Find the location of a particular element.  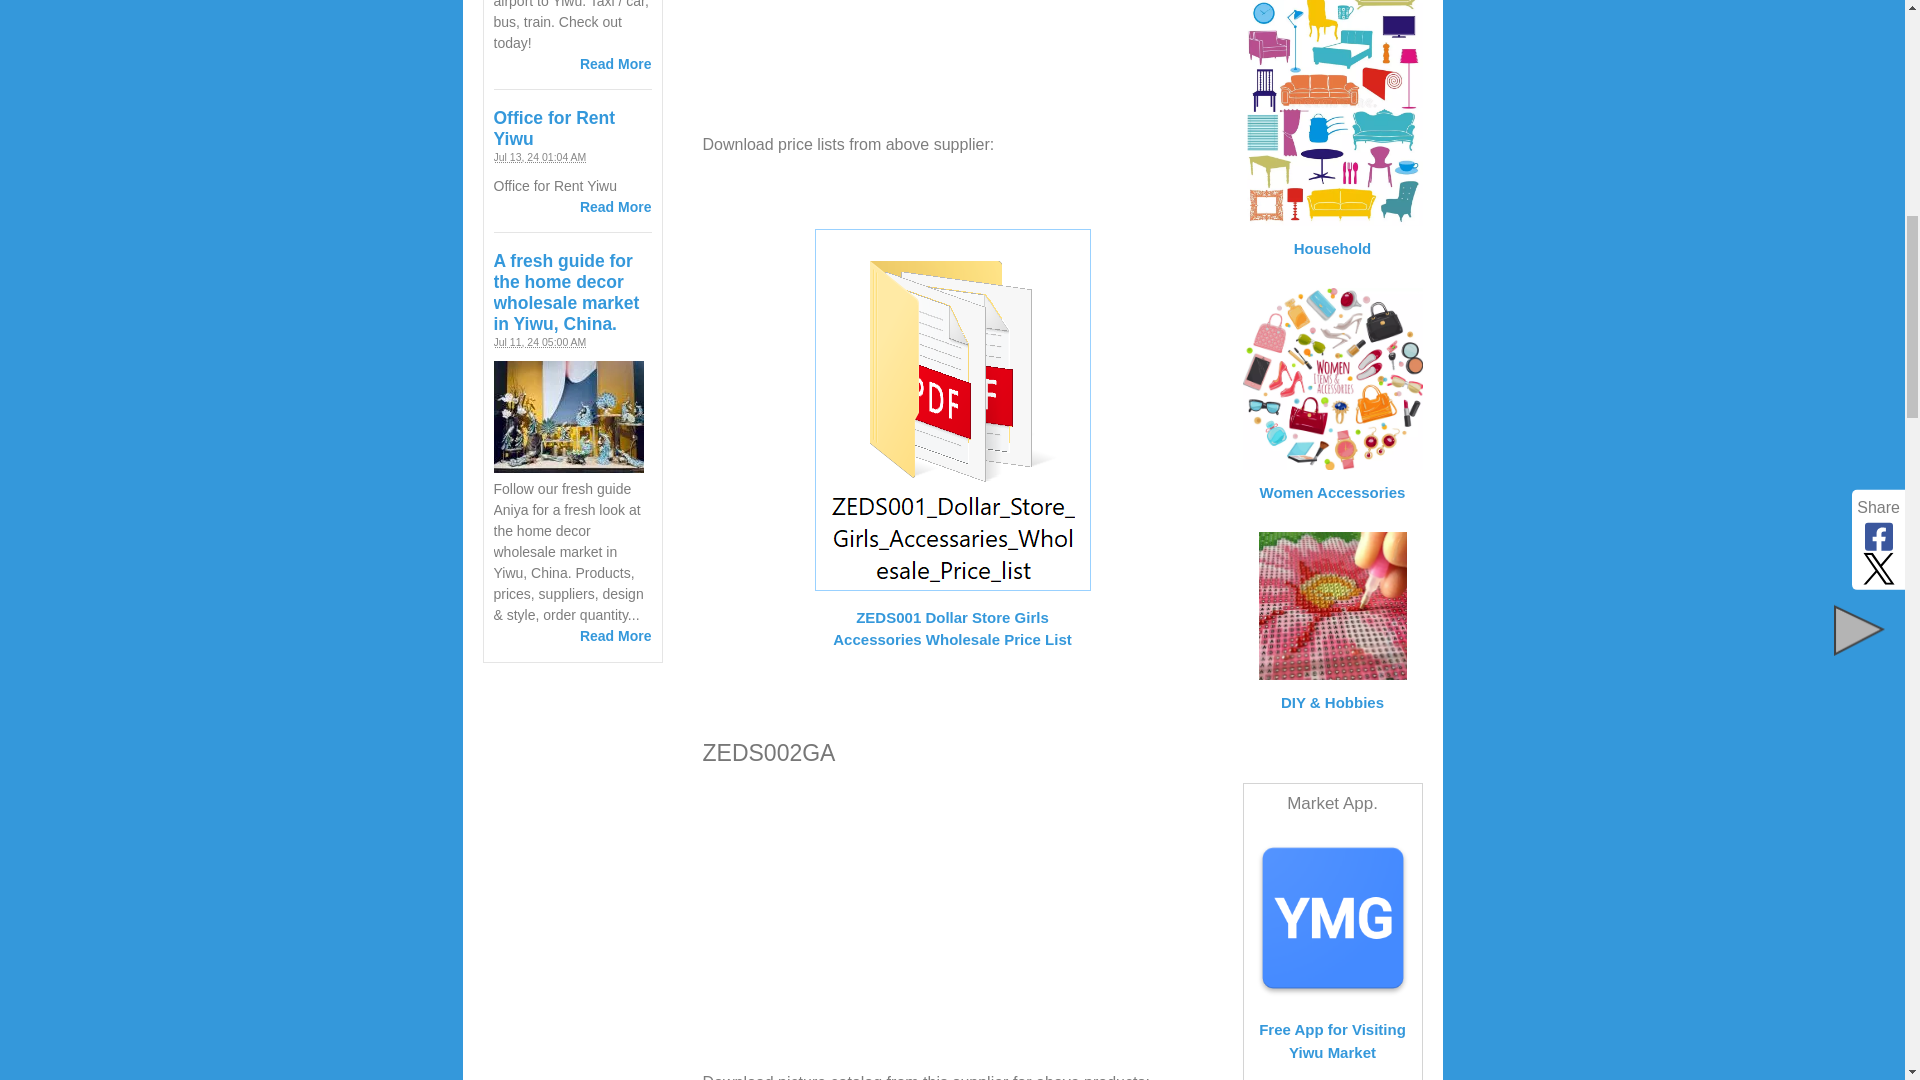

Free App for Visiting Yiwu Market is located at coordinates (1333, 918).